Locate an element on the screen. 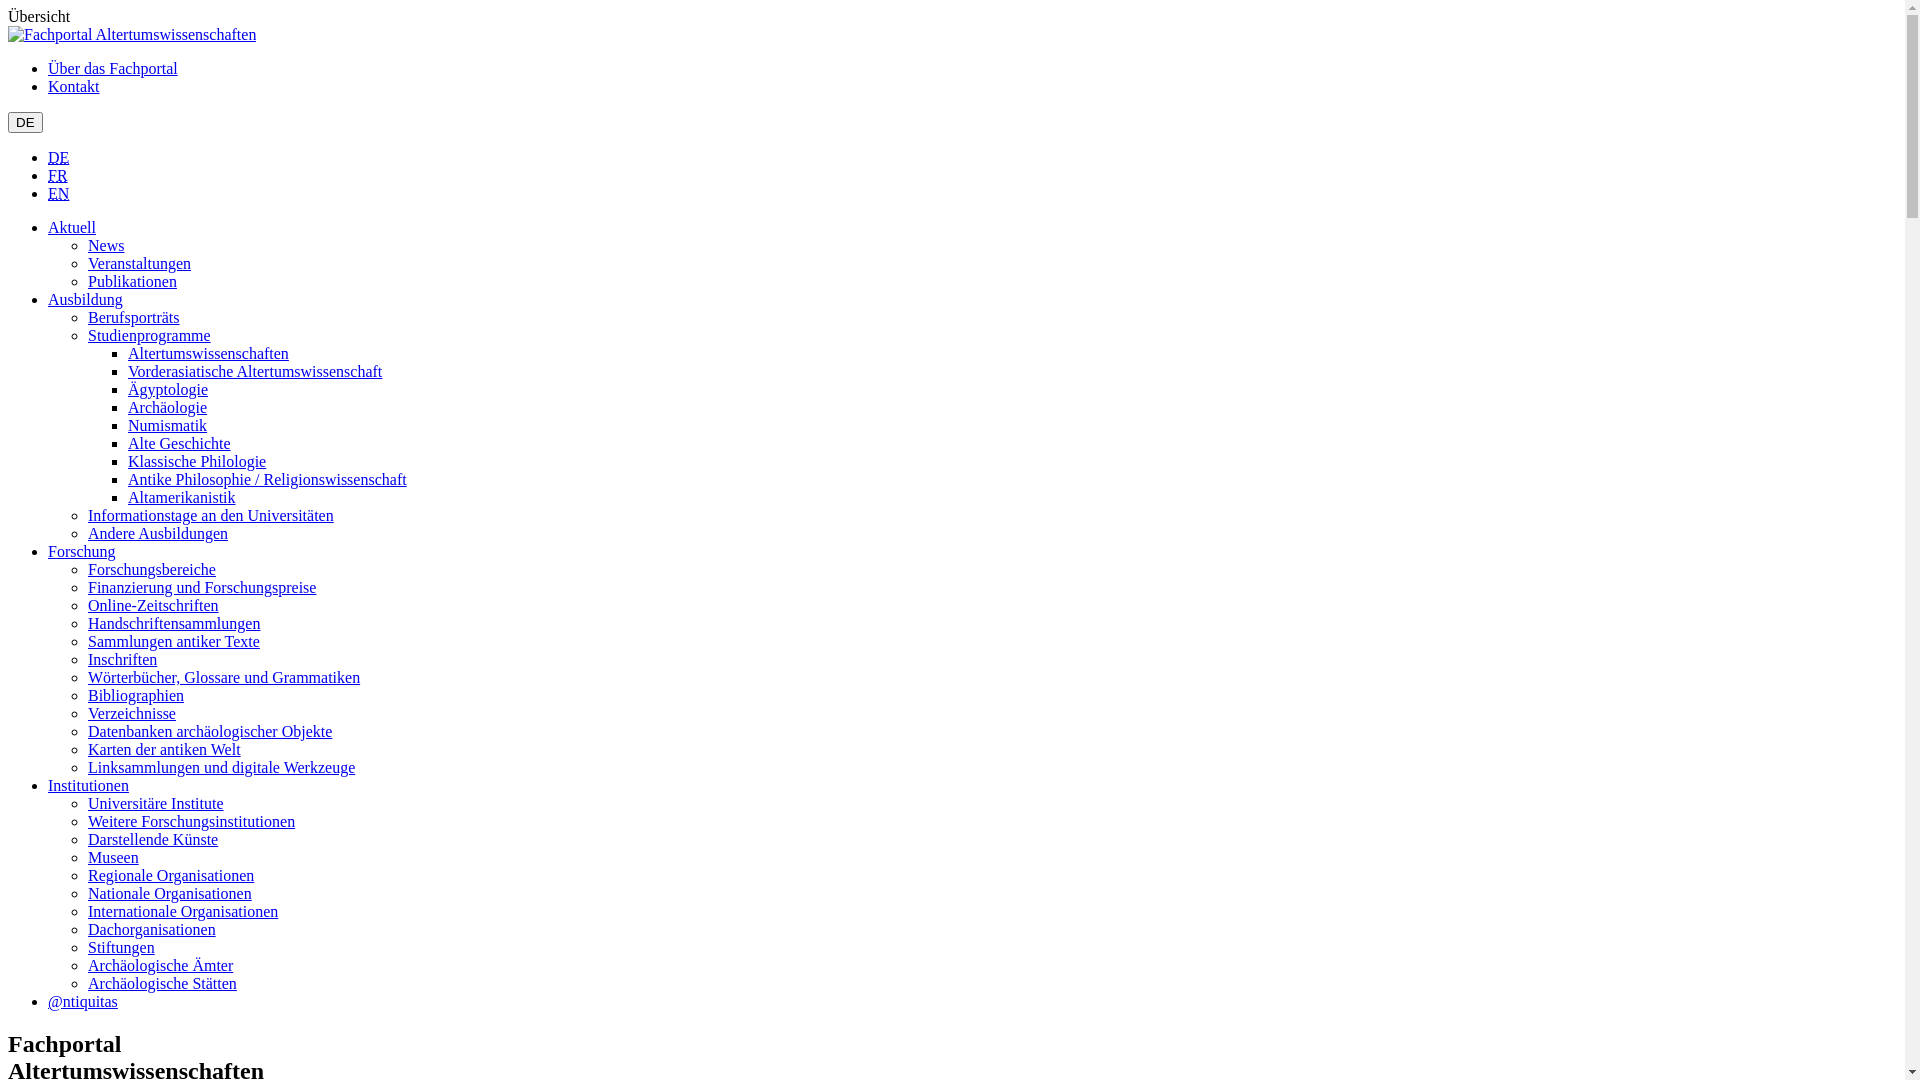 This screenshot has width=1920, height=1080. Online-Zeitschriften is located at coordinates (154, 606).